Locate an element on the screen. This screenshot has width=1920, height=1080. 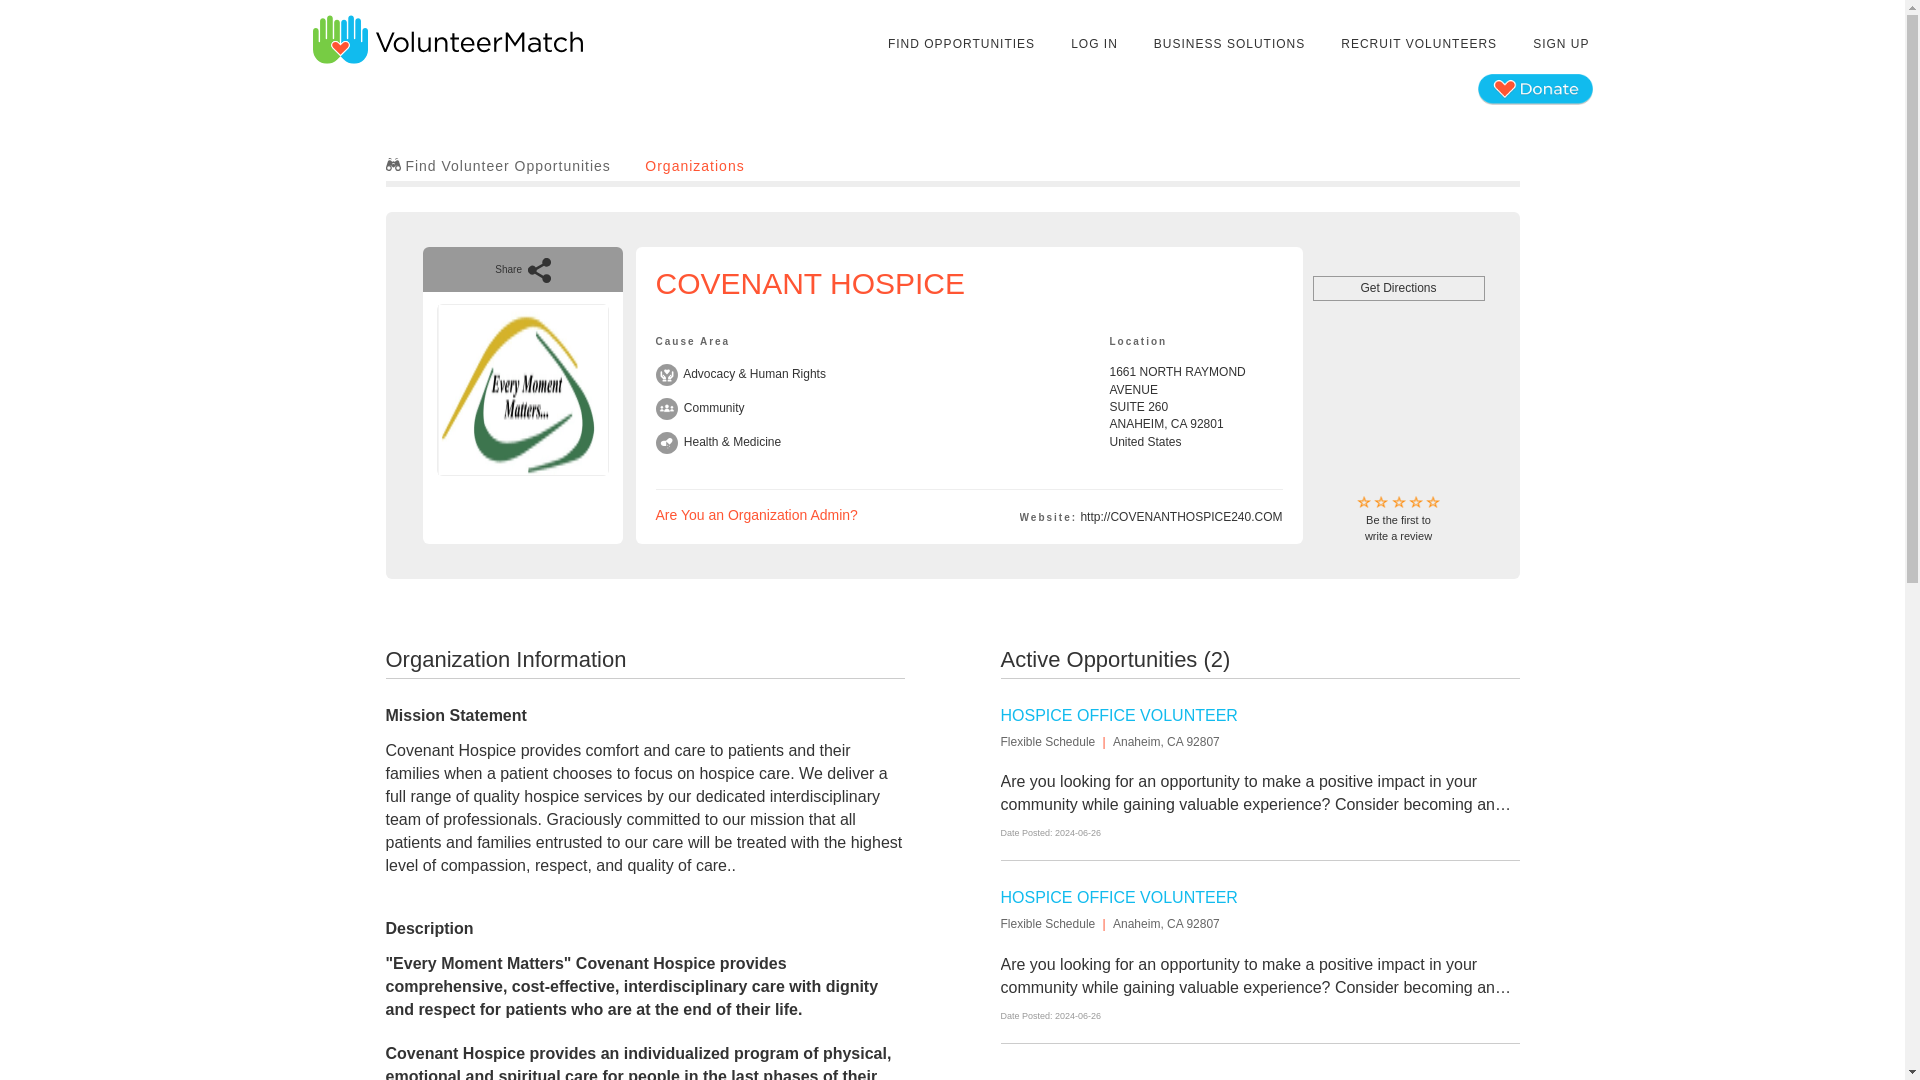
FIND OPPORTUNITIES is located at coordinates (1418, 44).